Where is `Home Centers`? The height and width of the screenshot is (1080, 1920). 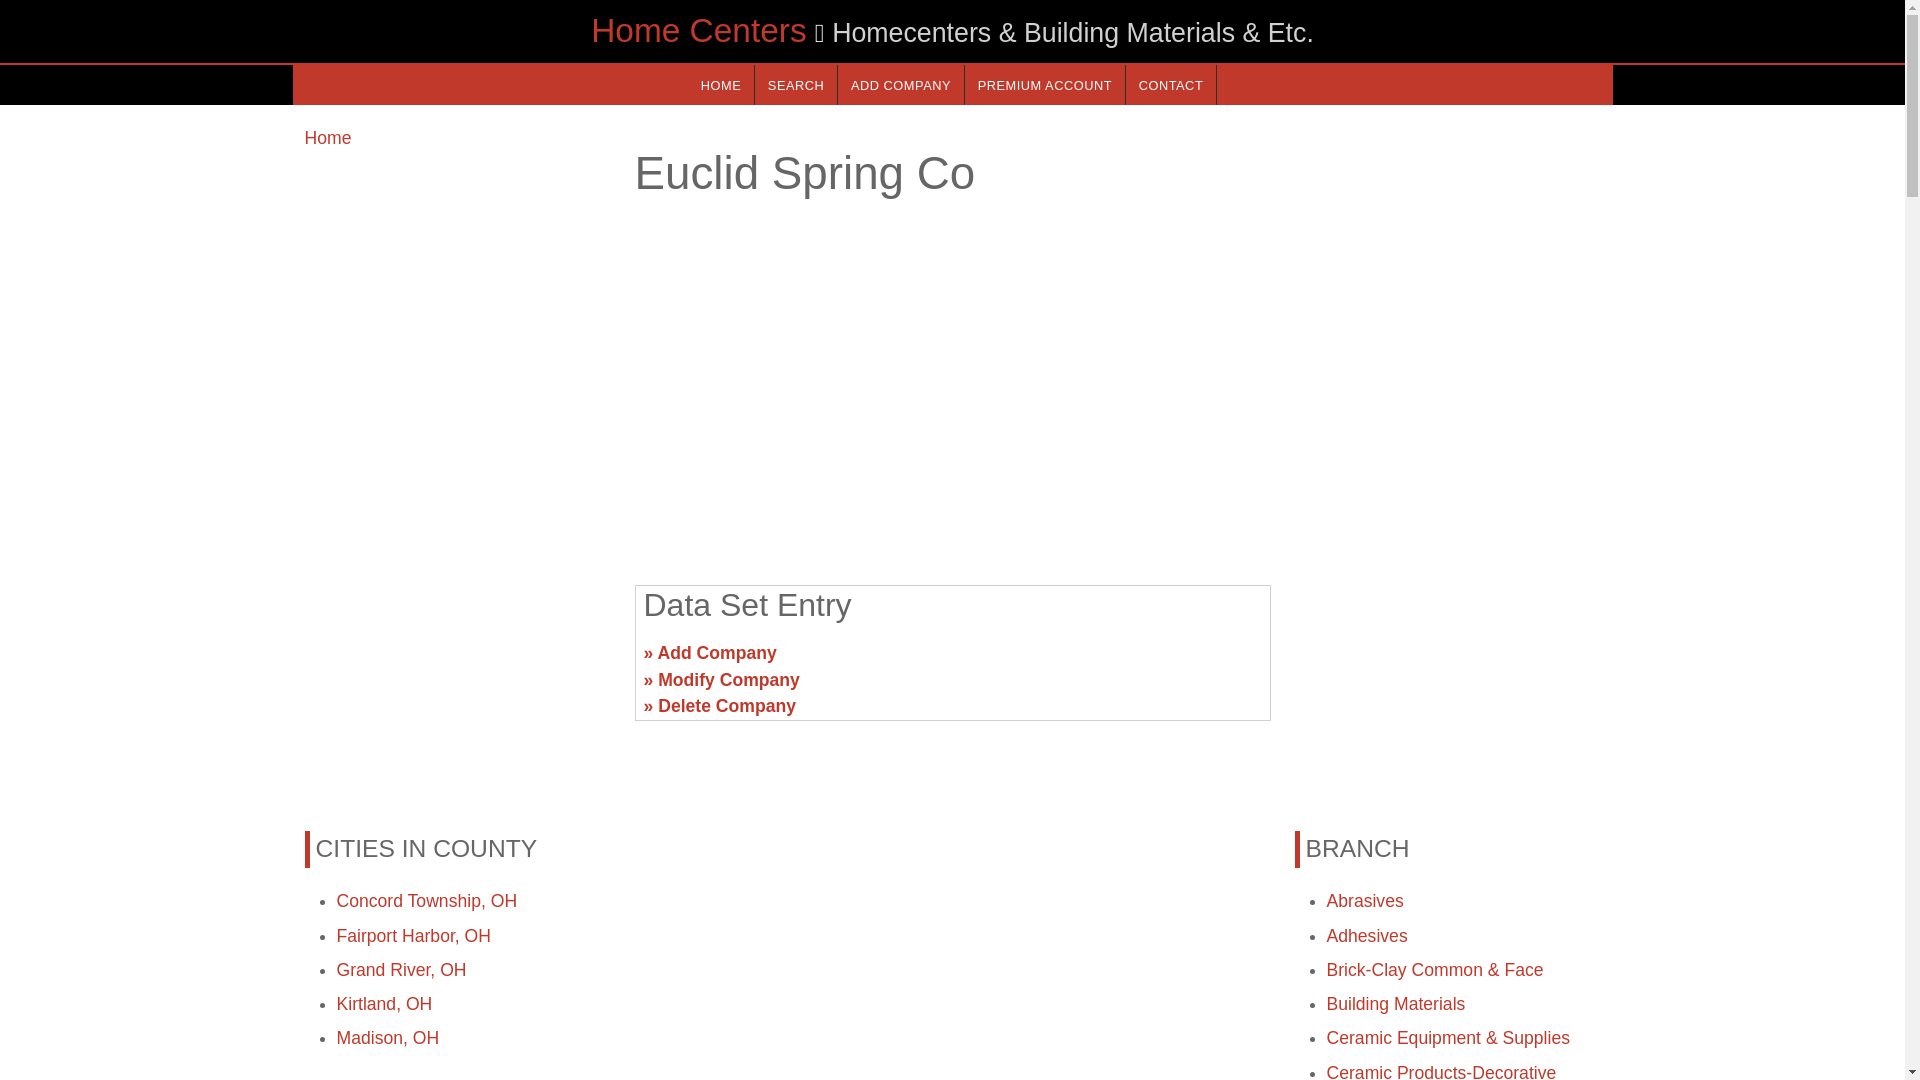 Home Centers is located at coordinates (698, 30).